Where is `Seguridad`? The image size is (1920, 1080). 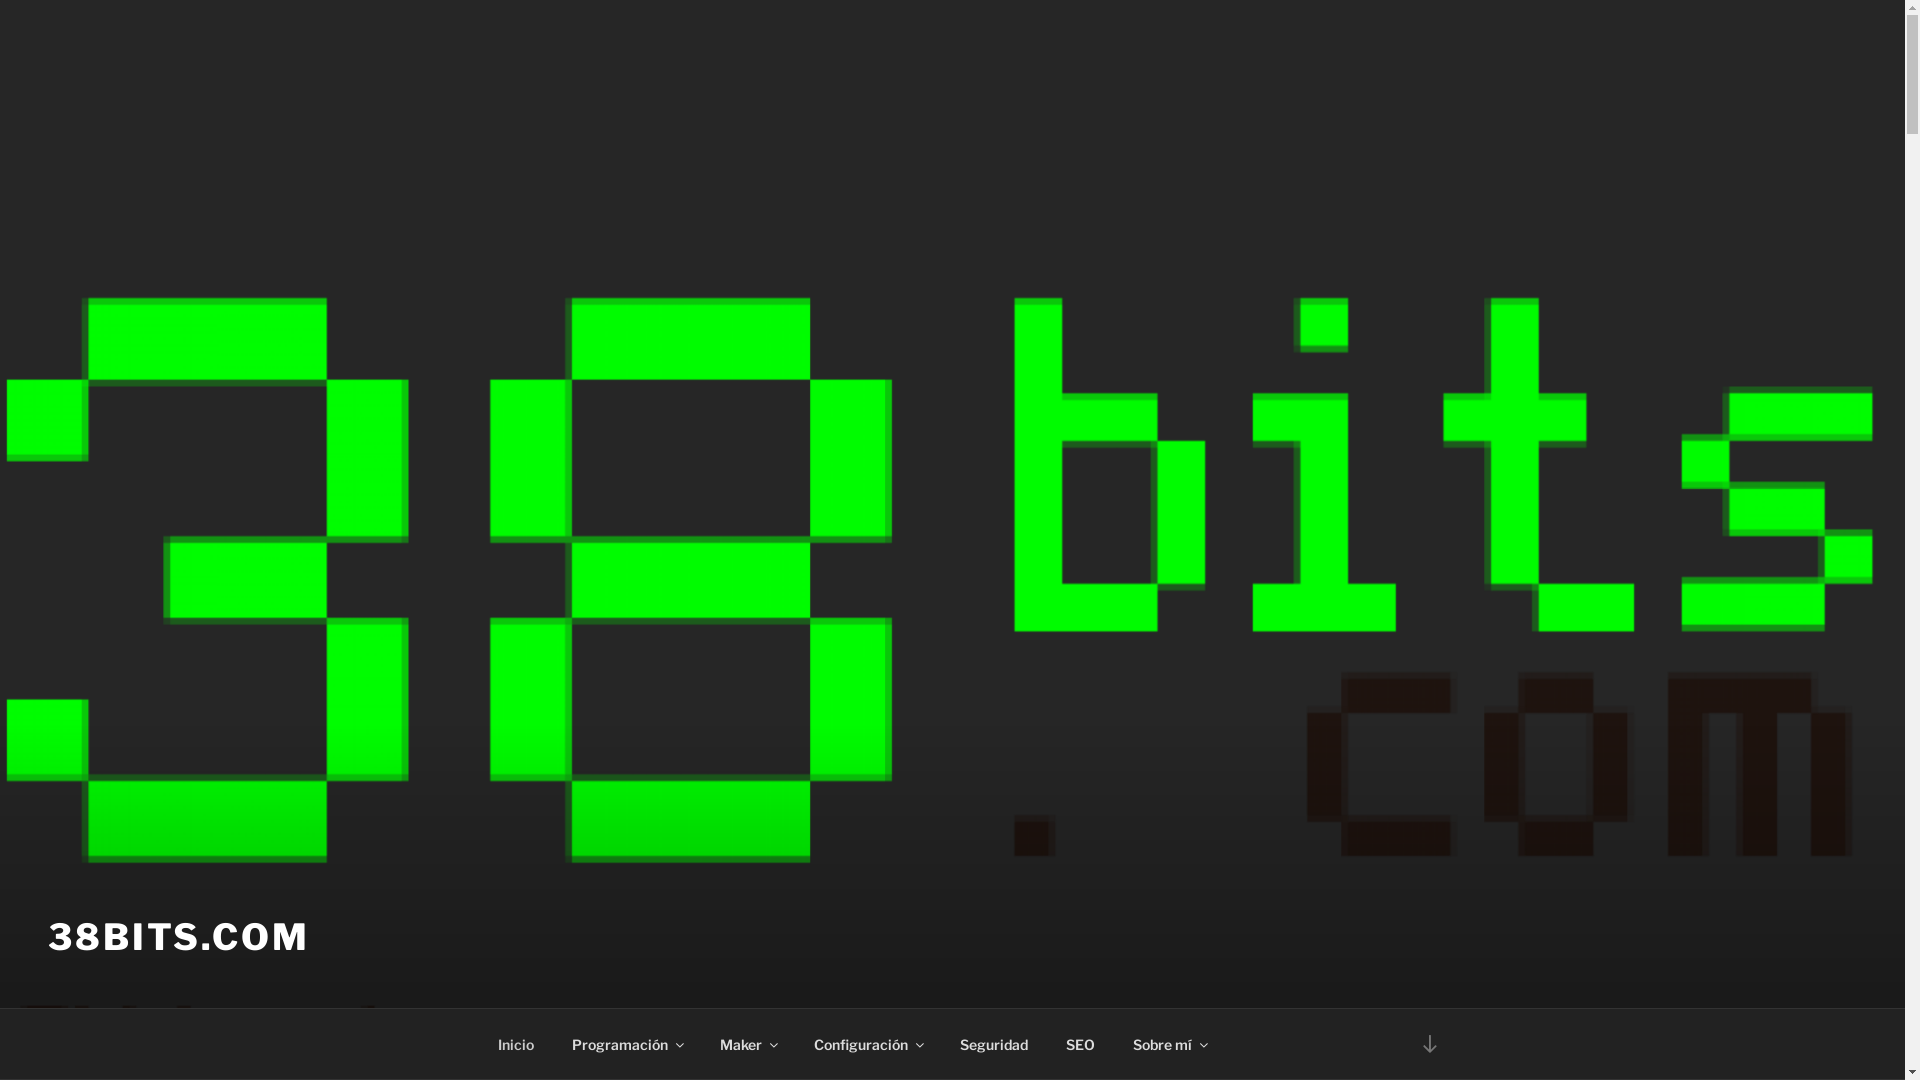
Seguridad is located at coordinates (994, 1044).